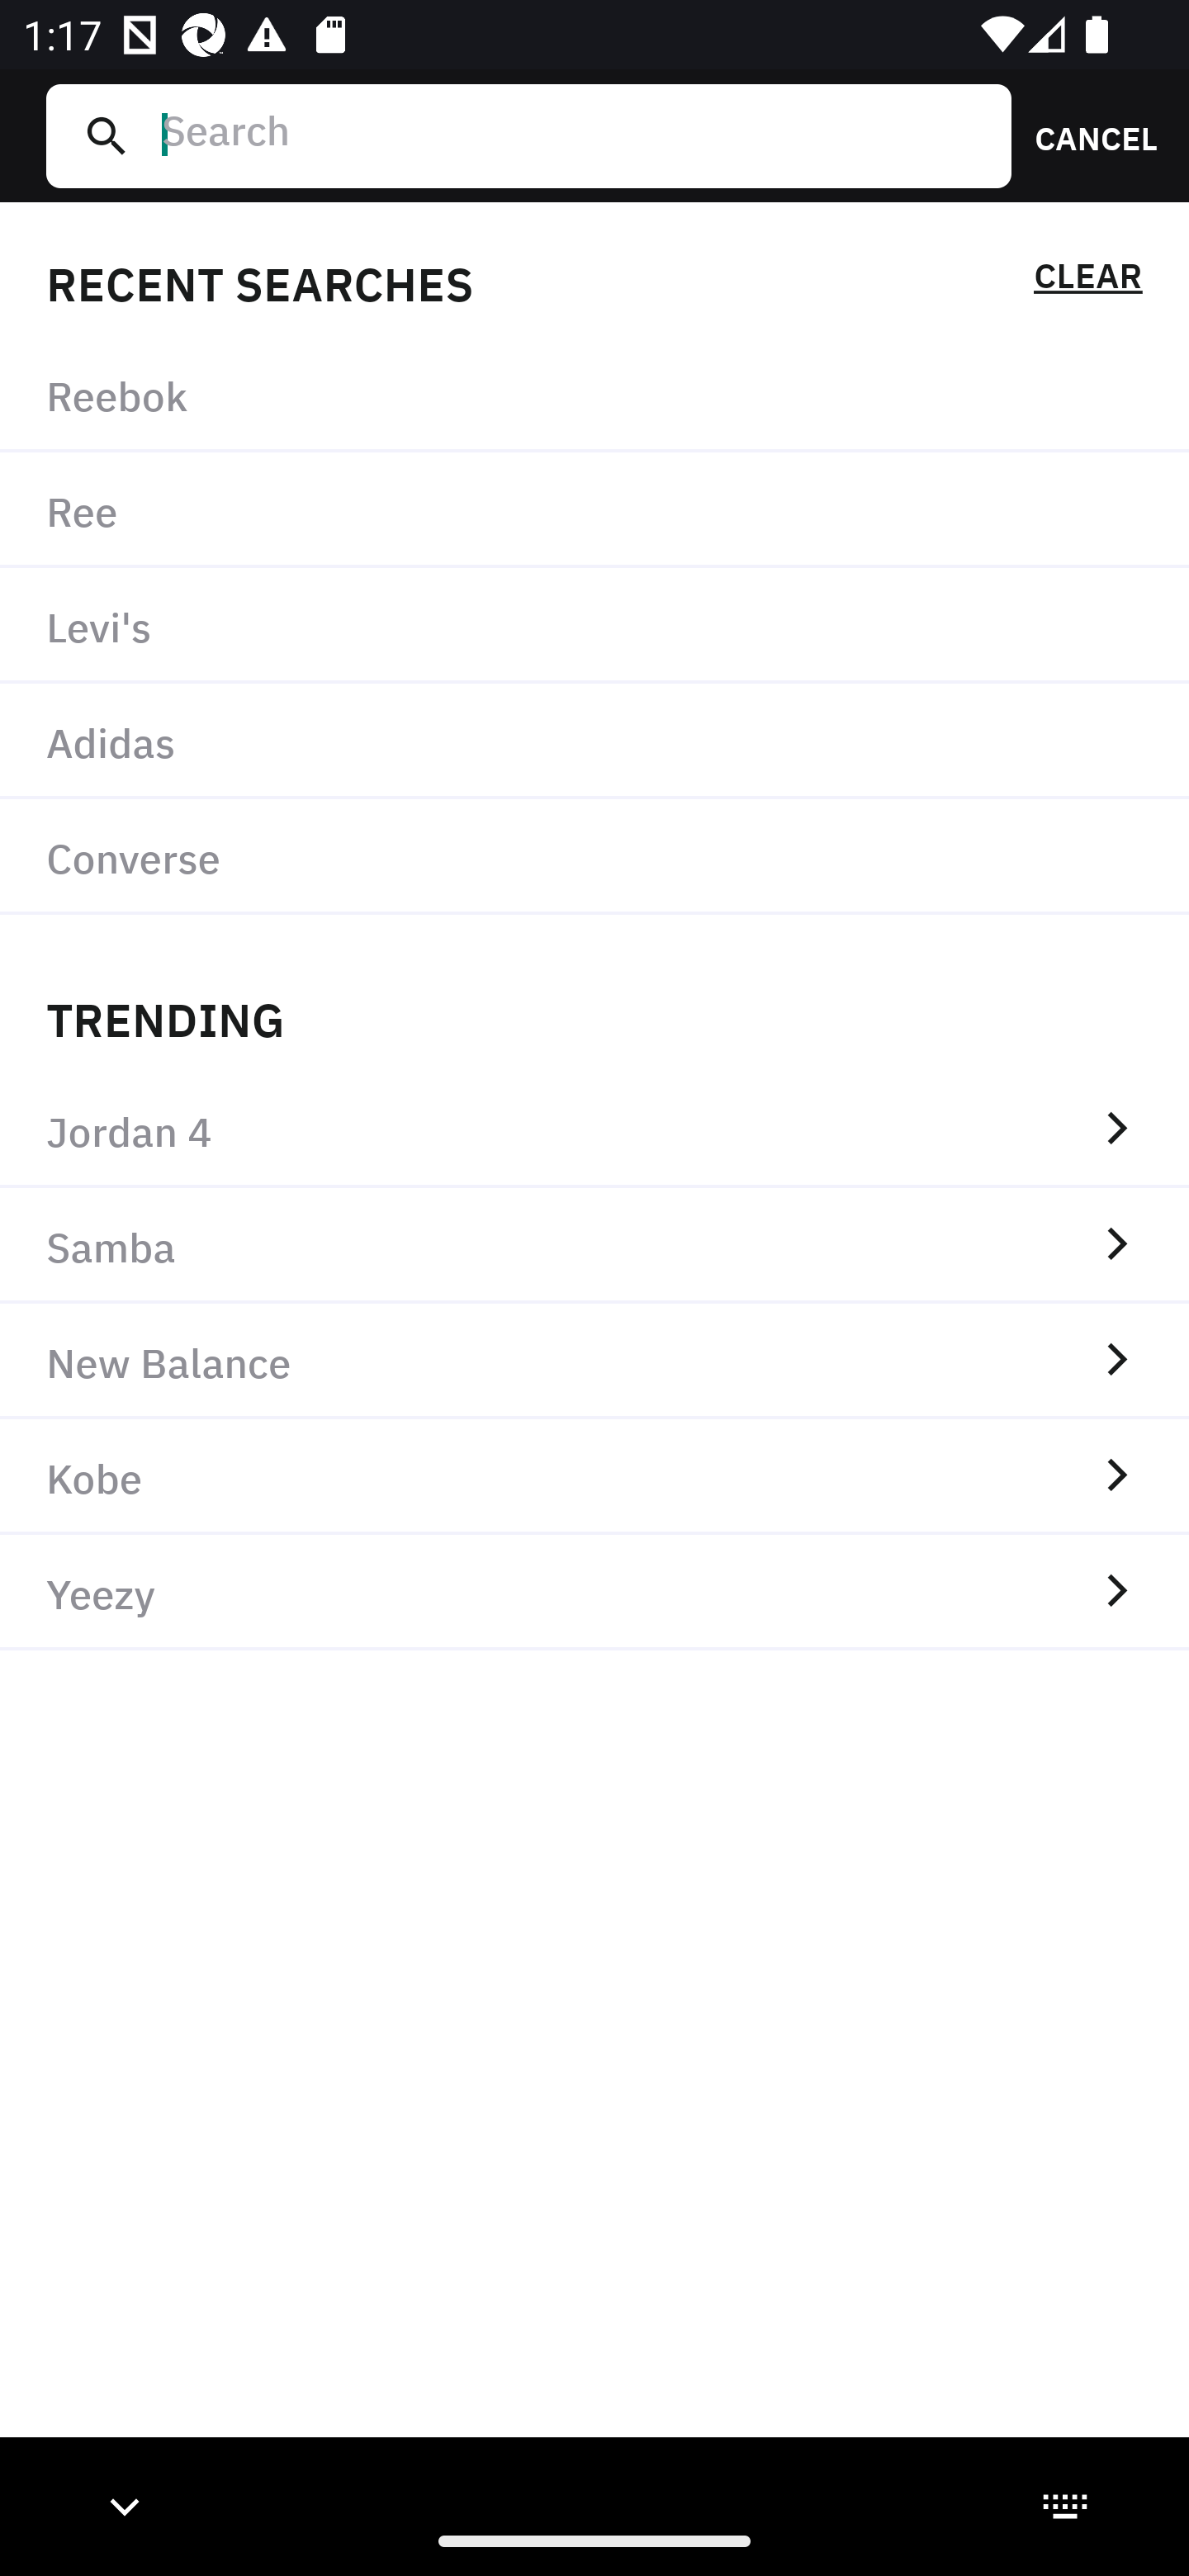 This screenshot has width=1189, height=2576. Describe the element at coordinates (594, 1245) in the screenshot. I see `Samba ` at that location.